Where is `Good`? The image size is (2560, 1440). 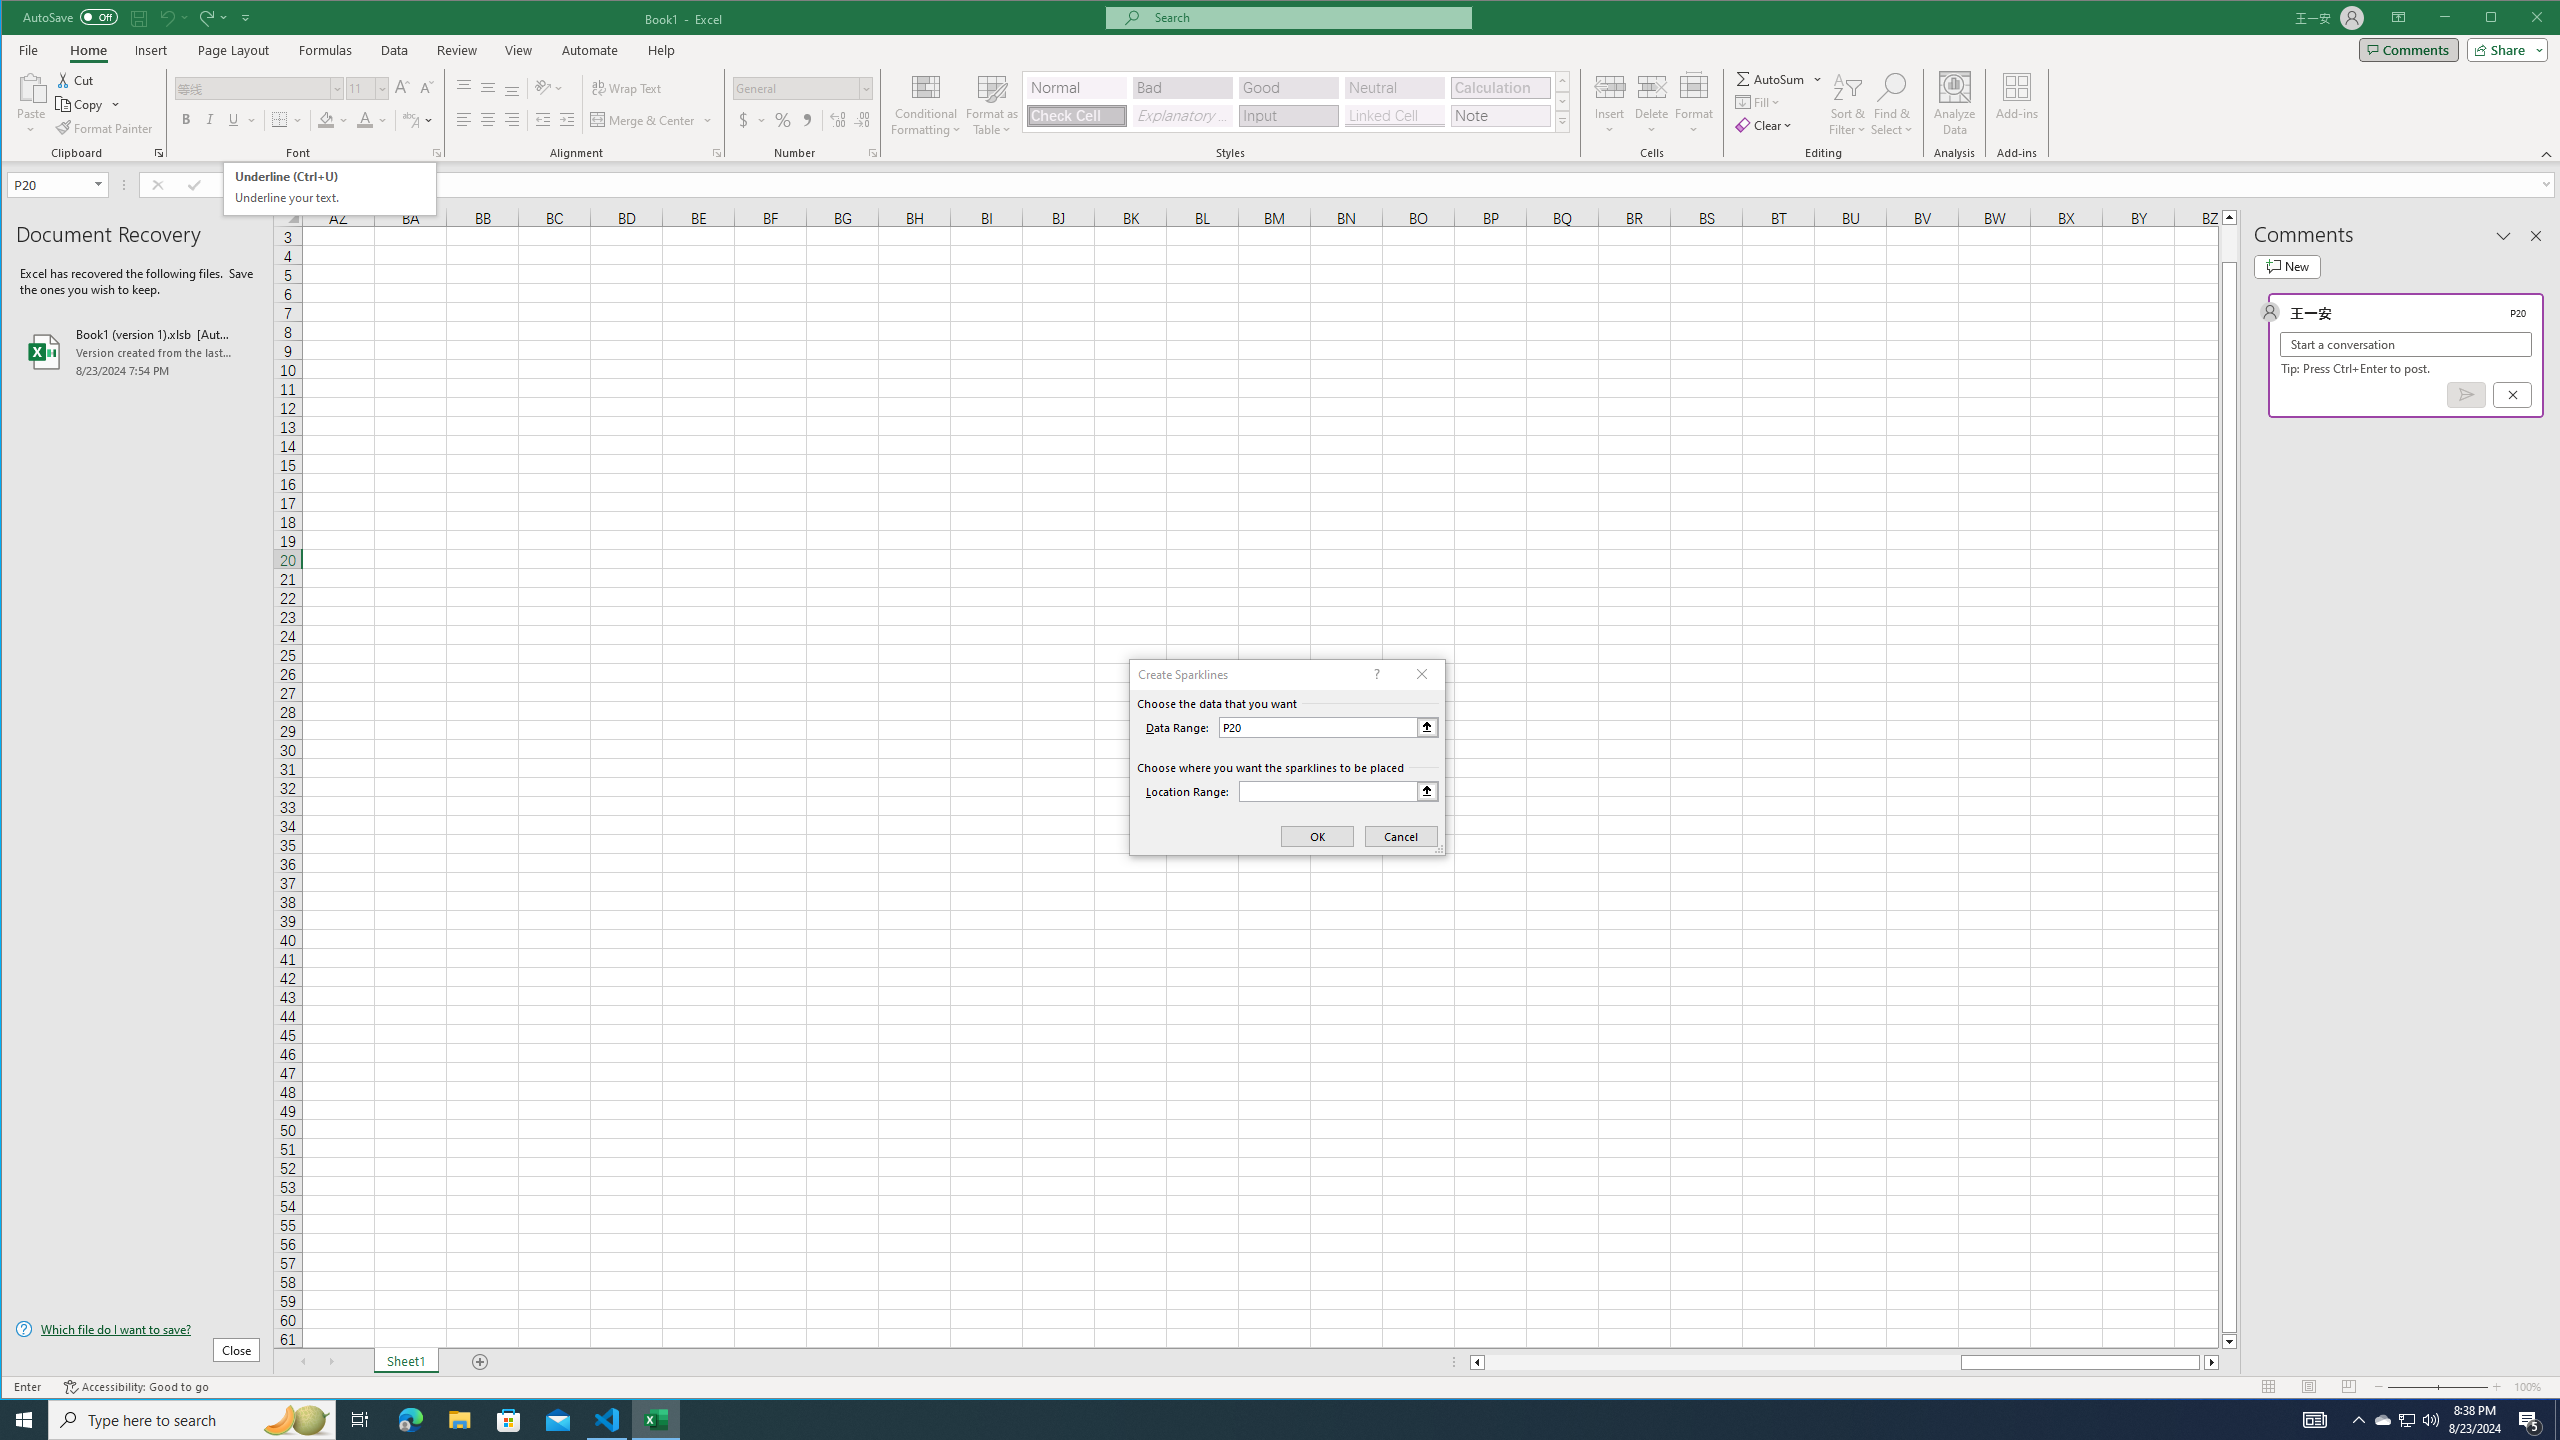
Good is located at coordinates (1288, 88).